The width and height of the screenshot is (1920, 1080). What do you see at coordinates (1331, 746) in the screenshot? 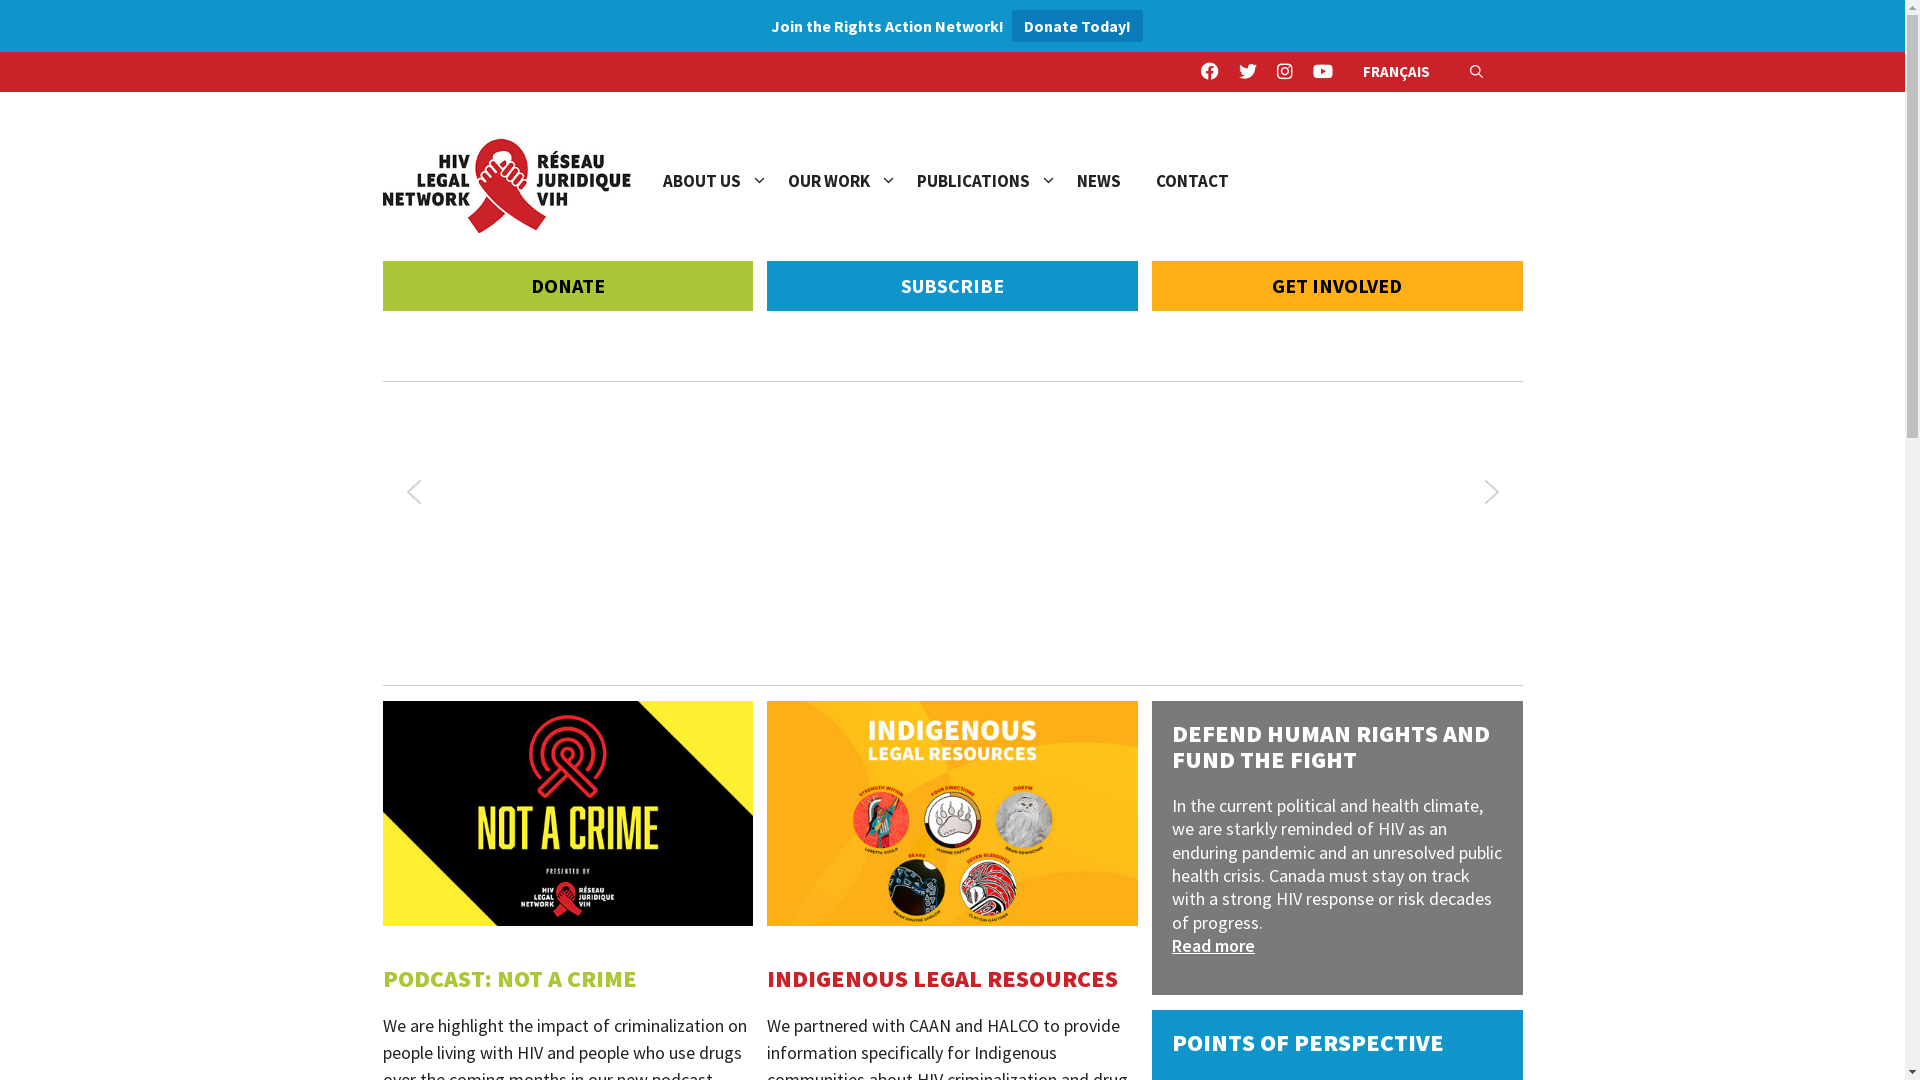
I see `DEFEND HUMAN RIGHTS AND FUND THE FIGHT` at bounding box center [1331, 746].